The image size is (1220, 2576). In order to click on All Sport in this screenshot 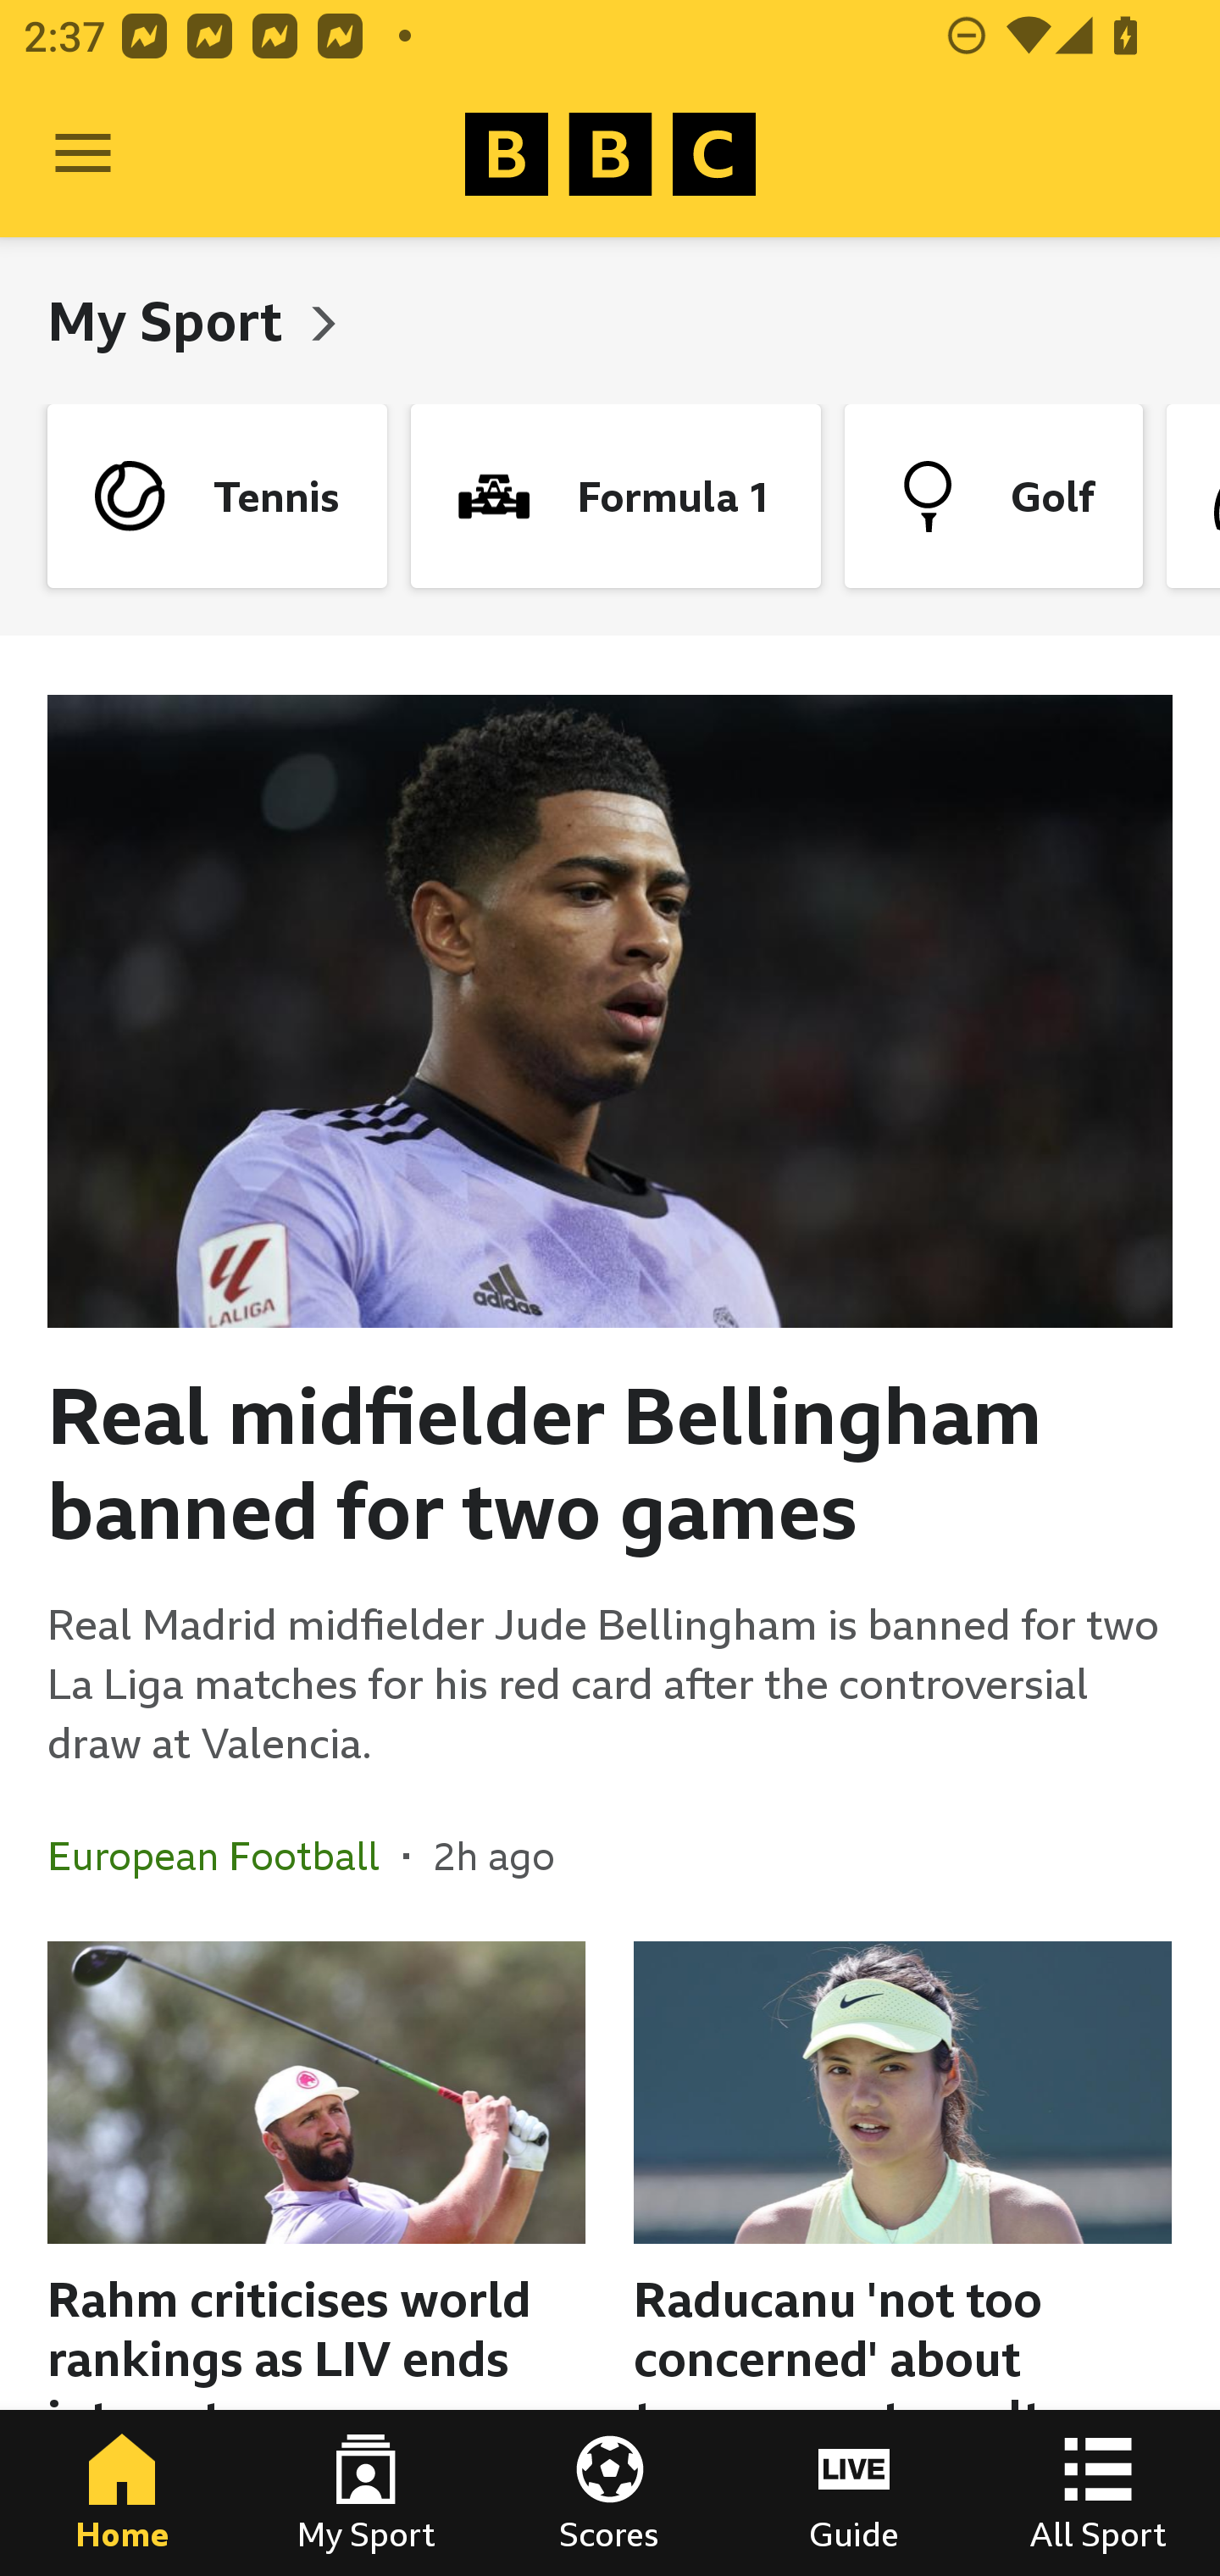, I will do `click(1098, 2493)`.